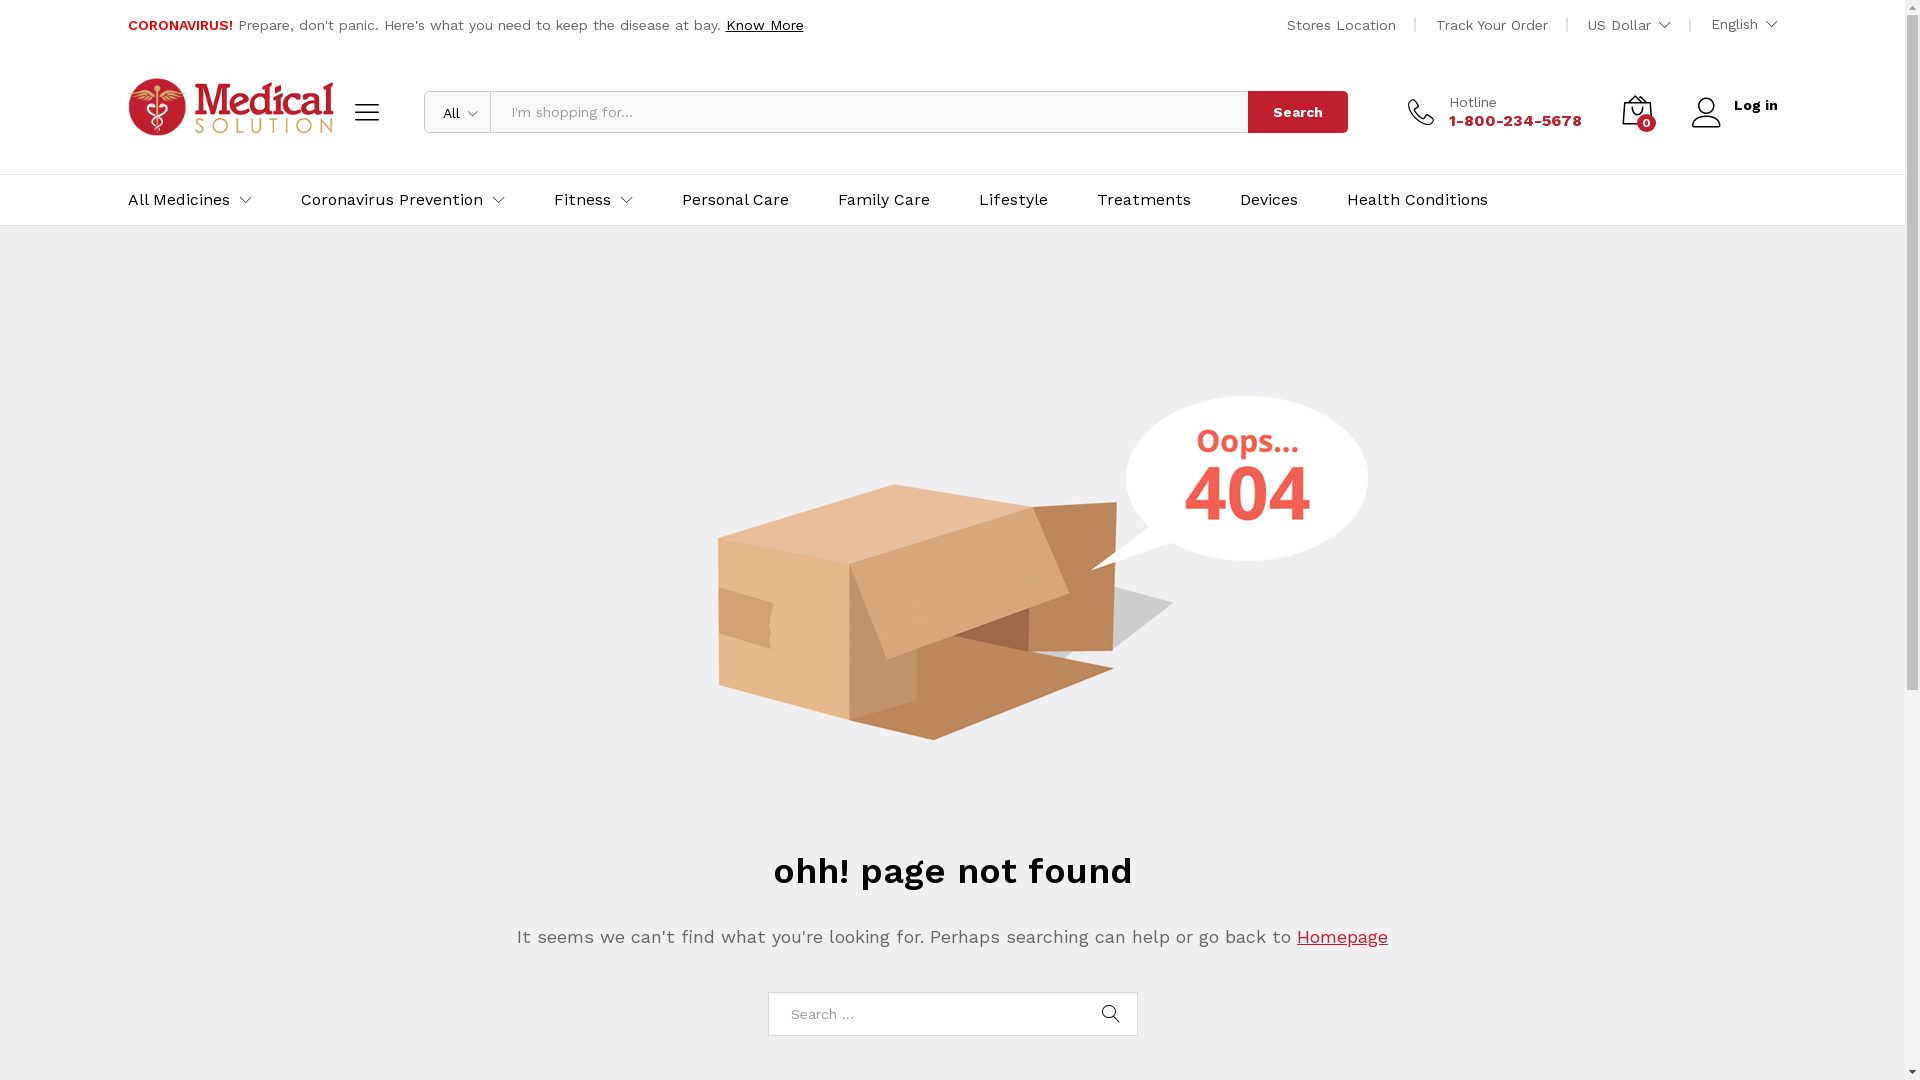 The image size is (1920, 1080). What do you see at coordinates (1112, 1014) in the screenshot?
I see `Search` at bounding box center [1112, 1014].